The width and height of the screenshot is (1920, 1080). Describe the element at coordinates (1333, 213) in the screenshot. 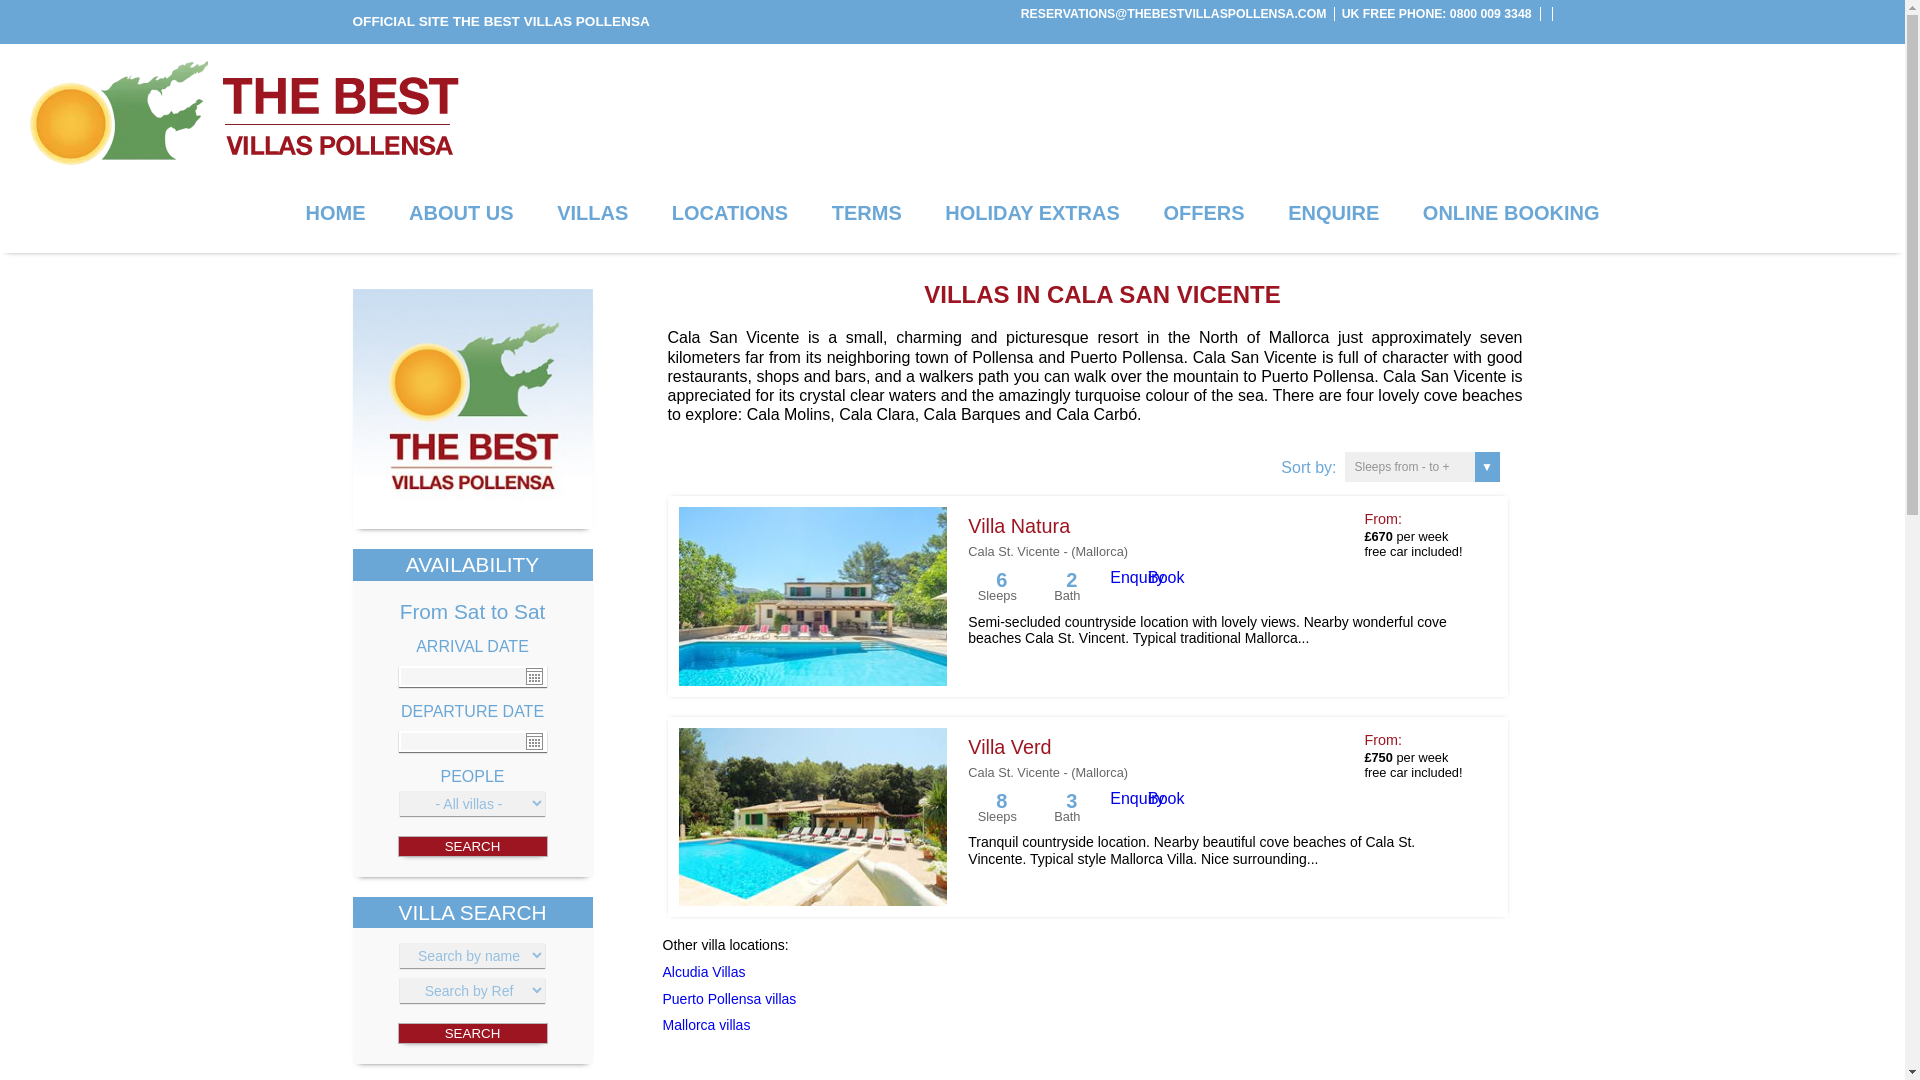

I see `Contact villas` at that location.